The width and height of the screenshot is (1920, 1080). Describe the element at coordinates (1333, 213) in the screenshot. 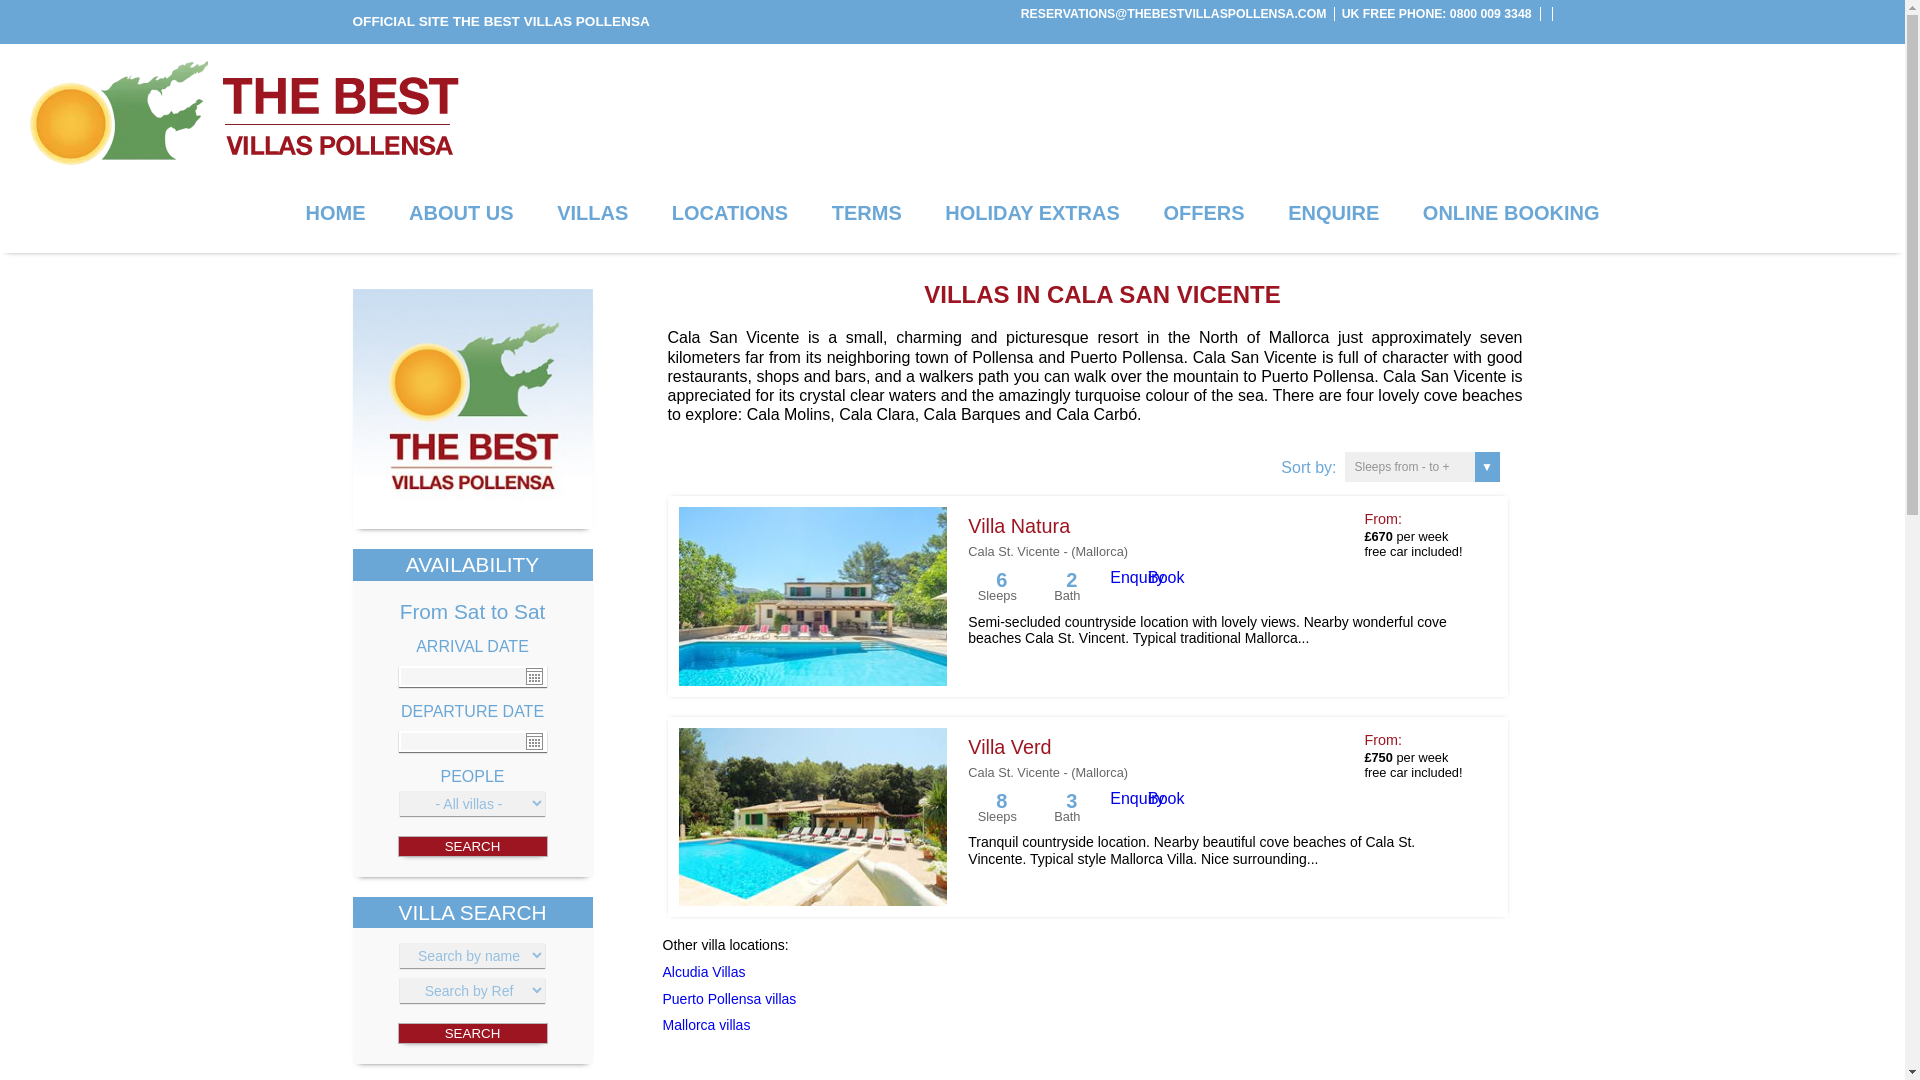

I see `Contact villas` at that location.